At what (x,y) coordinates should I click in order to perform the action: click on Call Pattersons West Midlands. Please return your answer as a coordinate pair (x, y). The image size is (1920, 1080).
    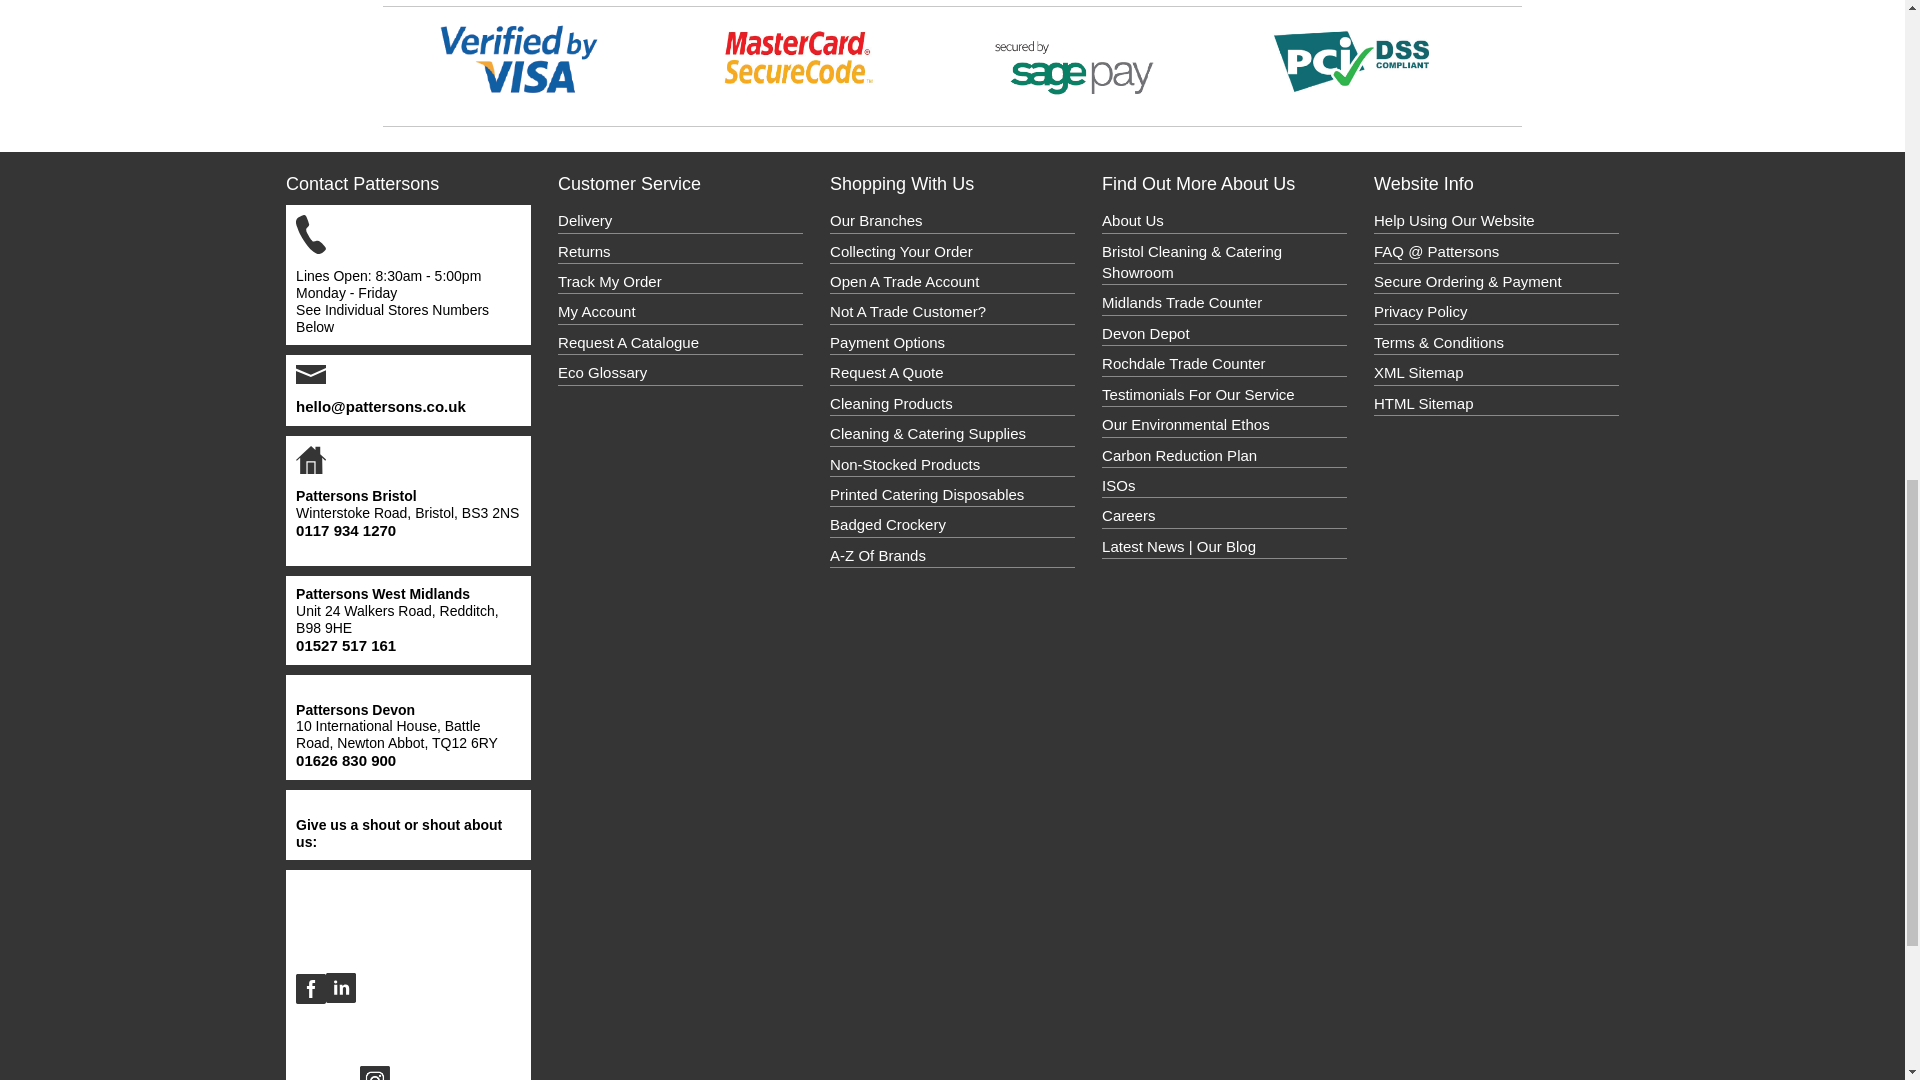
    Looking at the image, I should click on (345, 646).